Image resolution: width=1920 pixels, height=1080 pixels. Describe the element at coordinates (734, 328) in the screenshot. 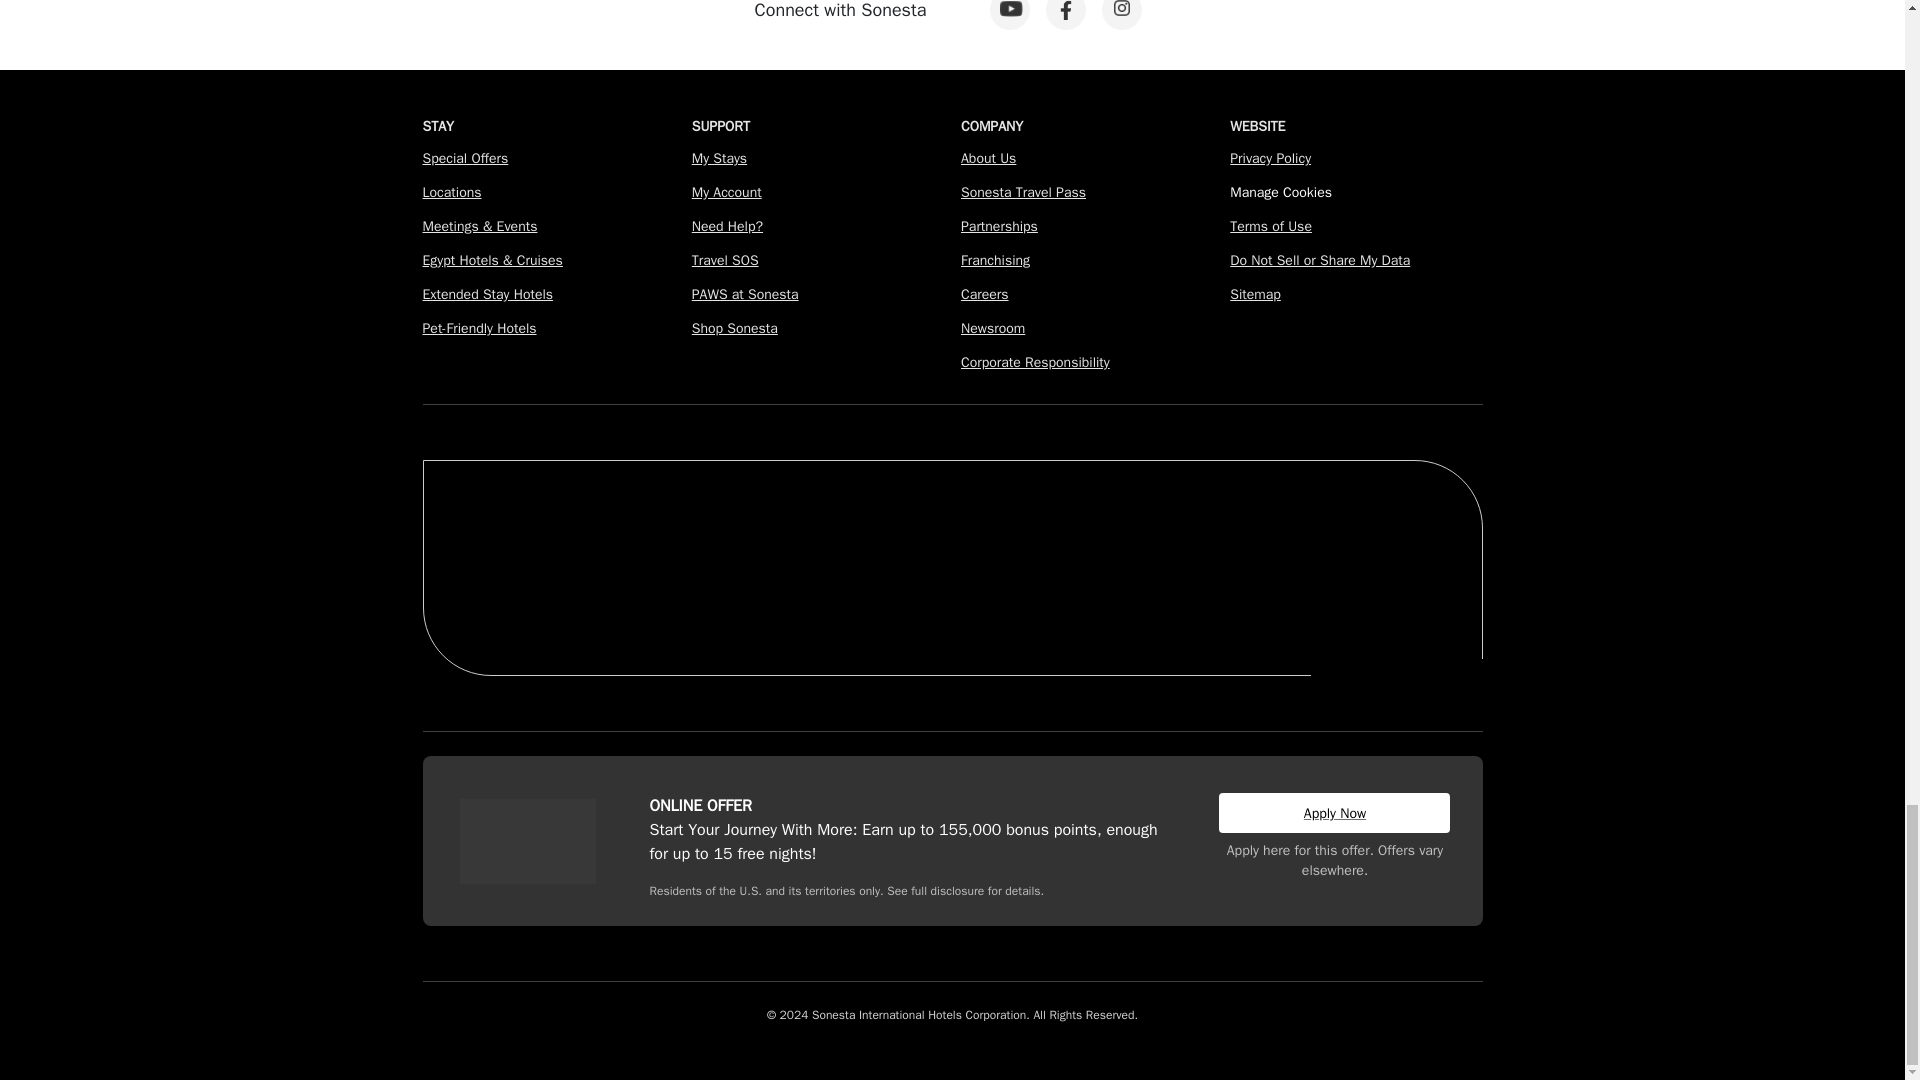

I see `Shop Sonesta` at that location.